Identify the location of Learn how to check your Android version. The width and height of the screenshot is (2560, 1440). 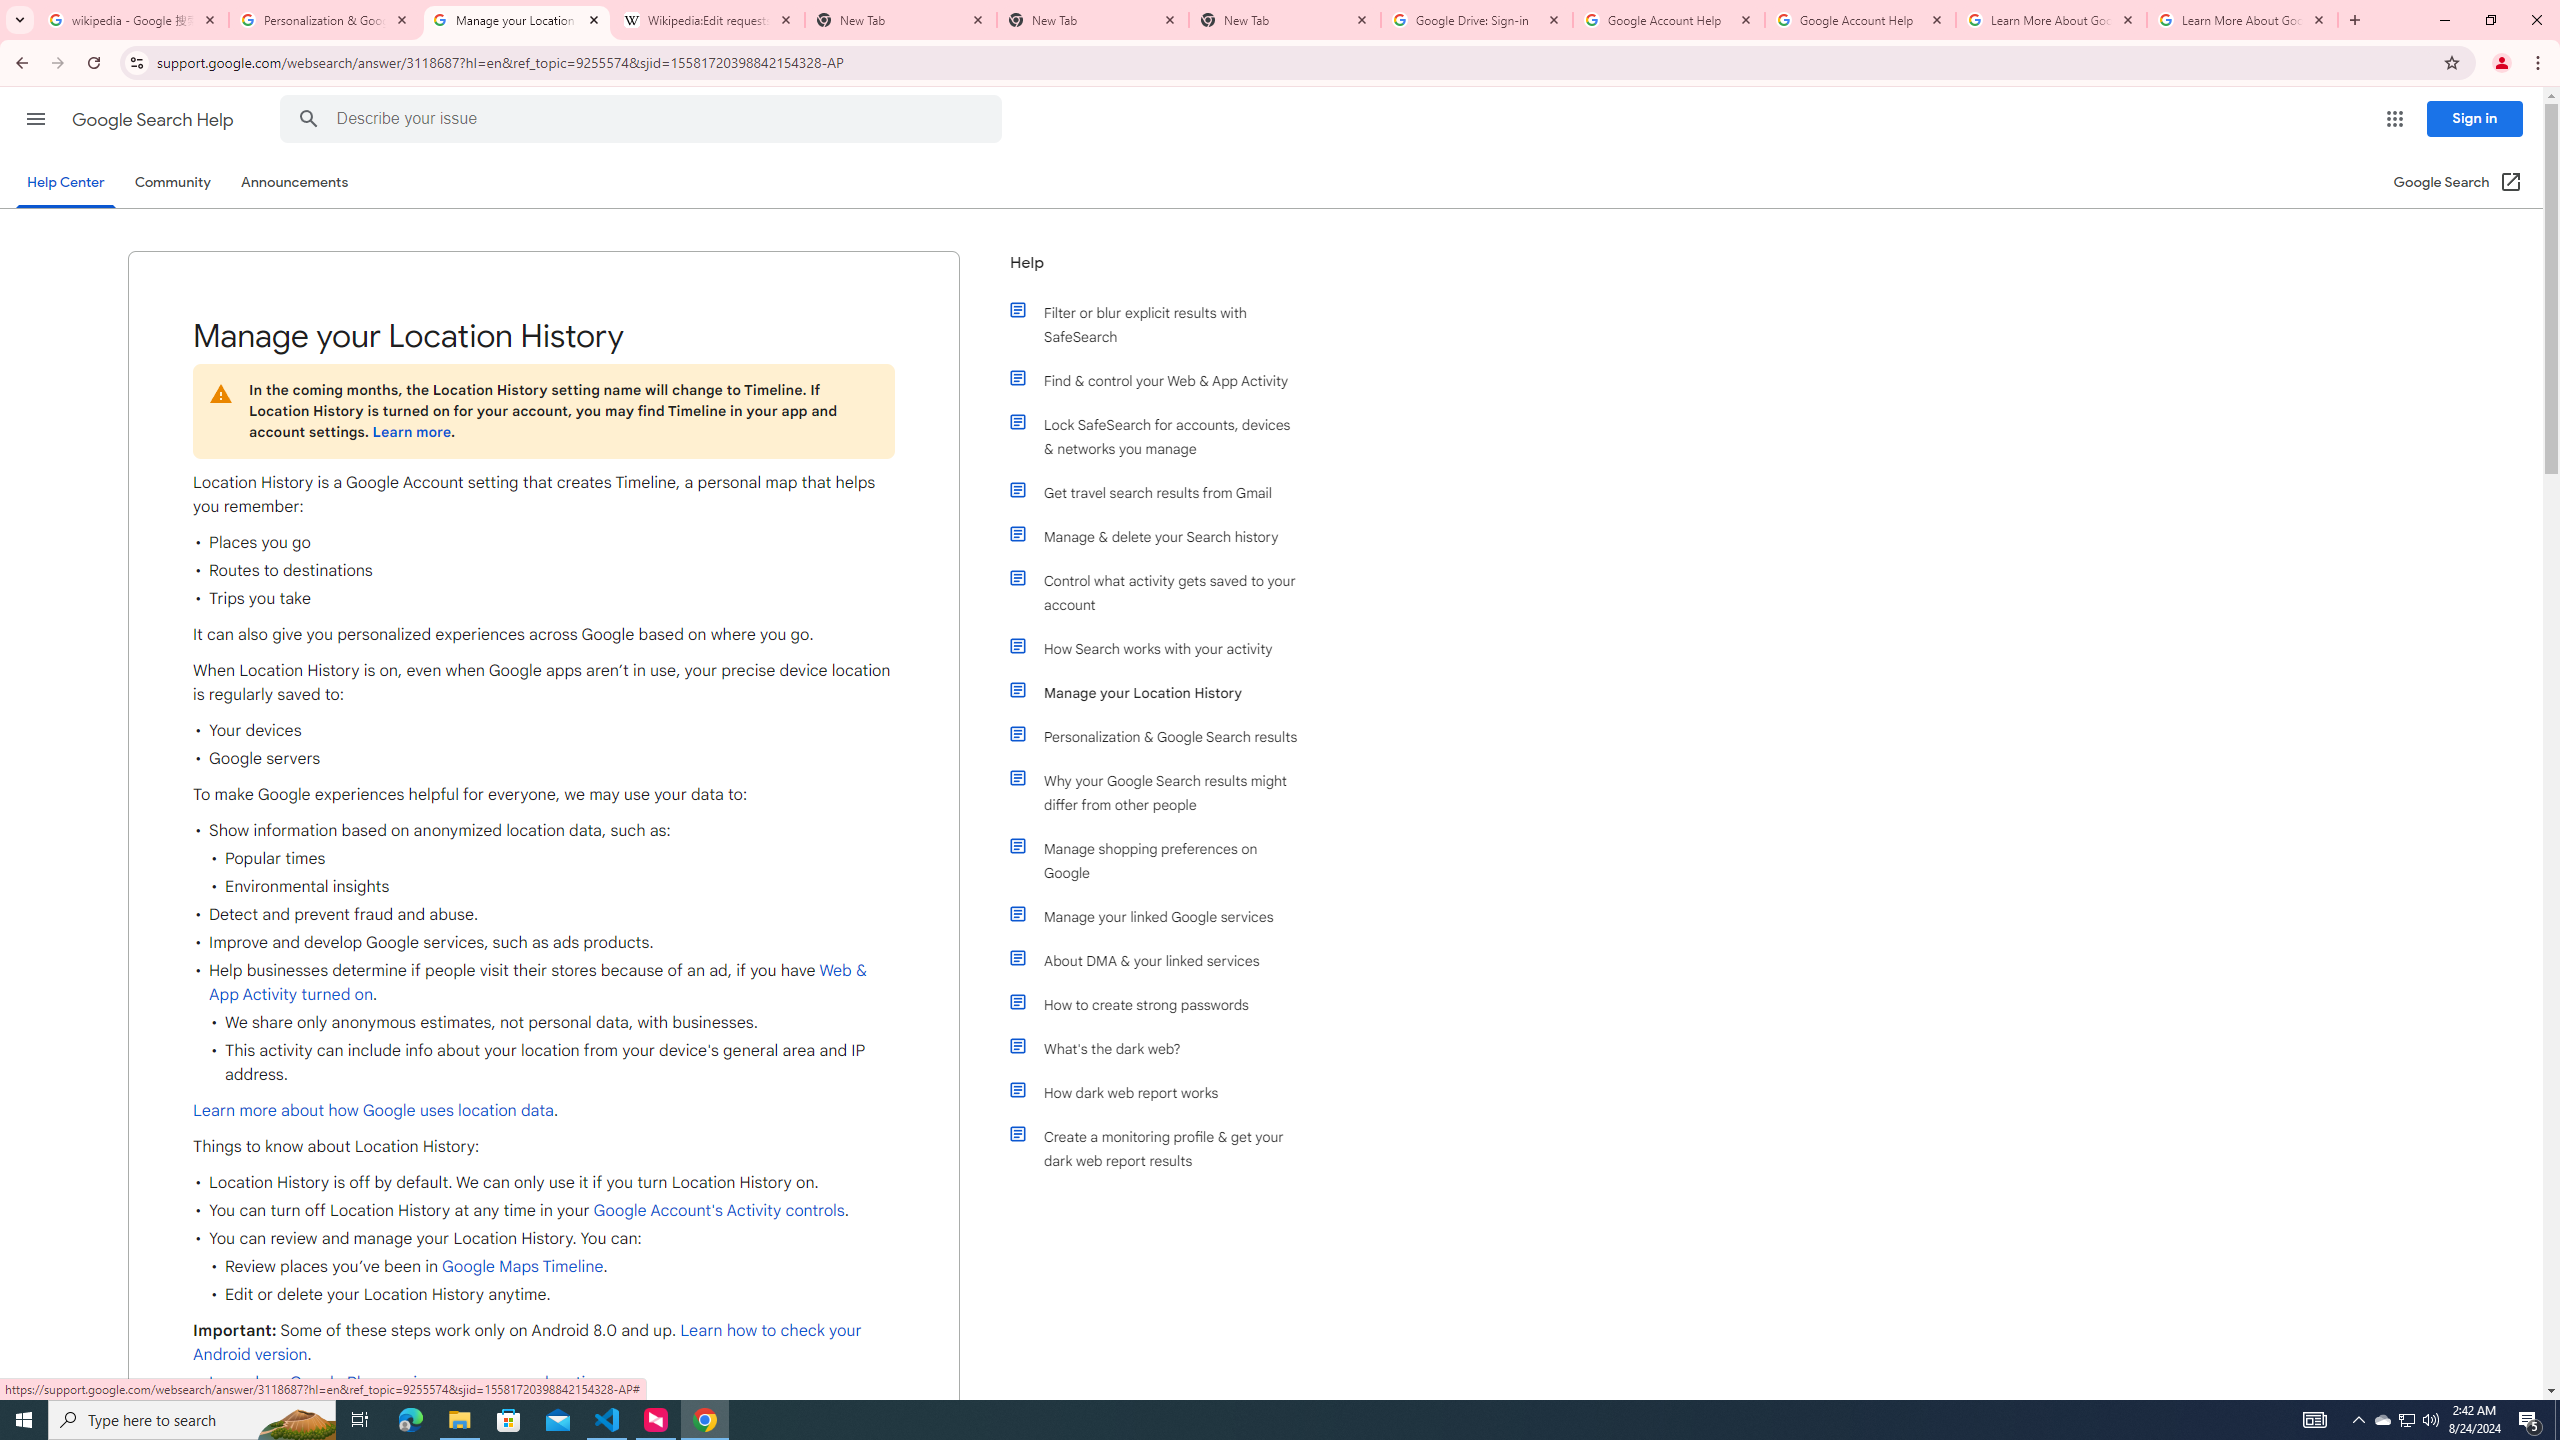
(527, 1342).